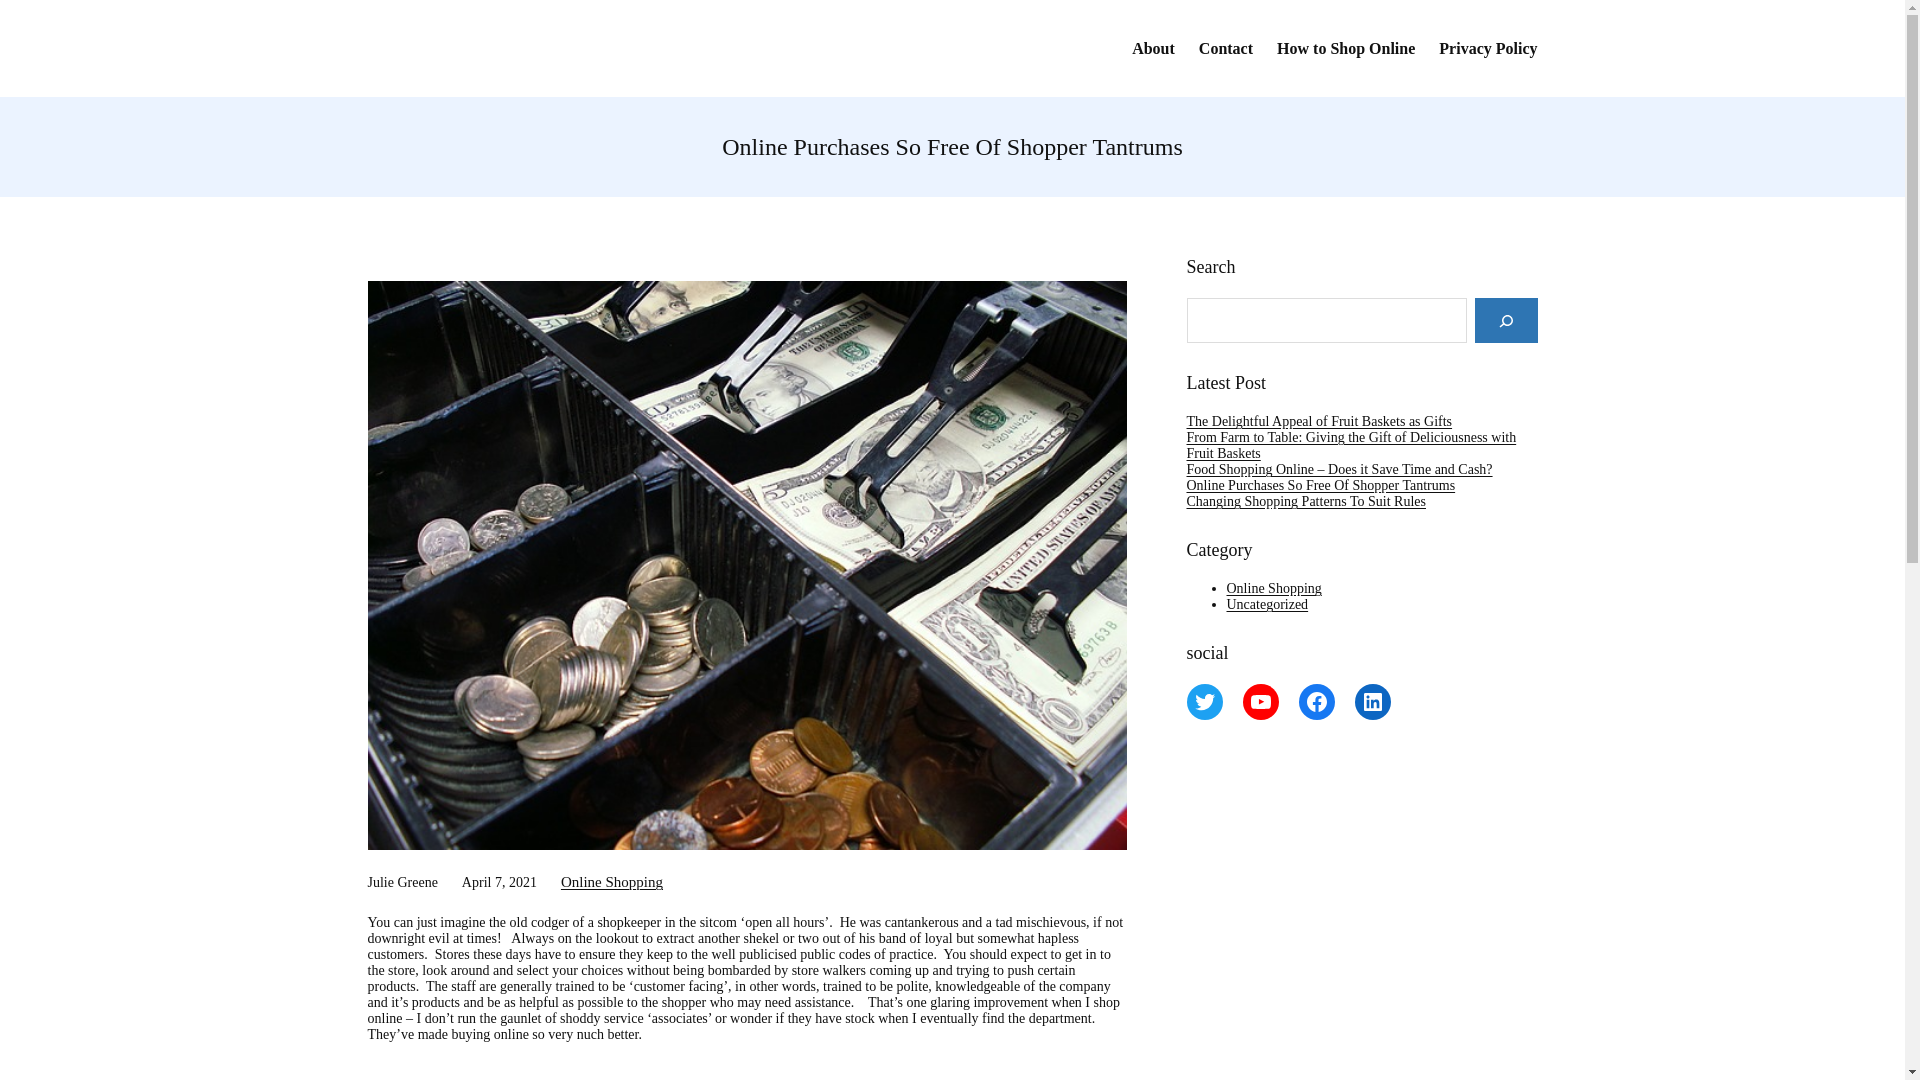 This screenshot has height=1080, width=1920. What do you see at coordinates (1318, 420) in the screenshot?
I see `The Delightful Appeal of Fruit Baskets as Gifts` at bounding box center [1318, 420].